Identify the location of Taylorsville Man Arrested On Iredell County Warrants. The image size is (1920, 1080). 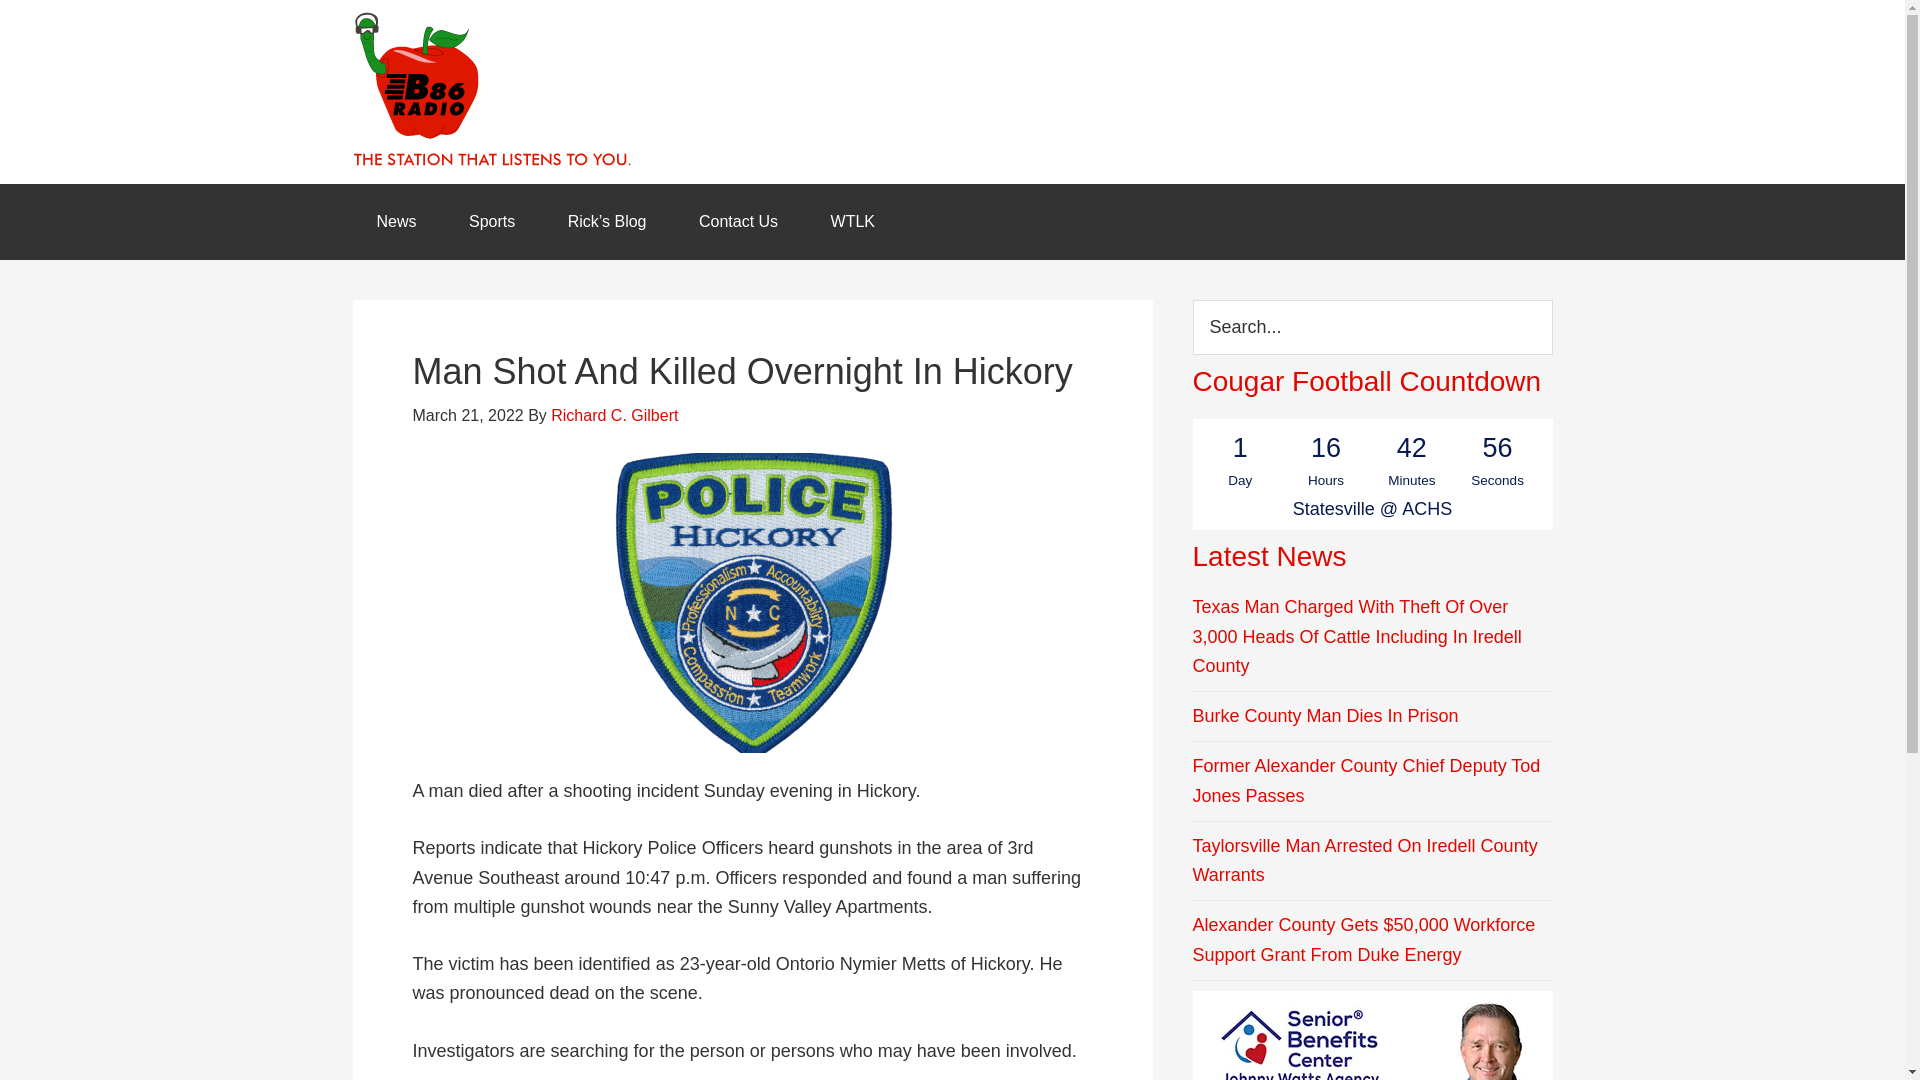
(1364, 860).